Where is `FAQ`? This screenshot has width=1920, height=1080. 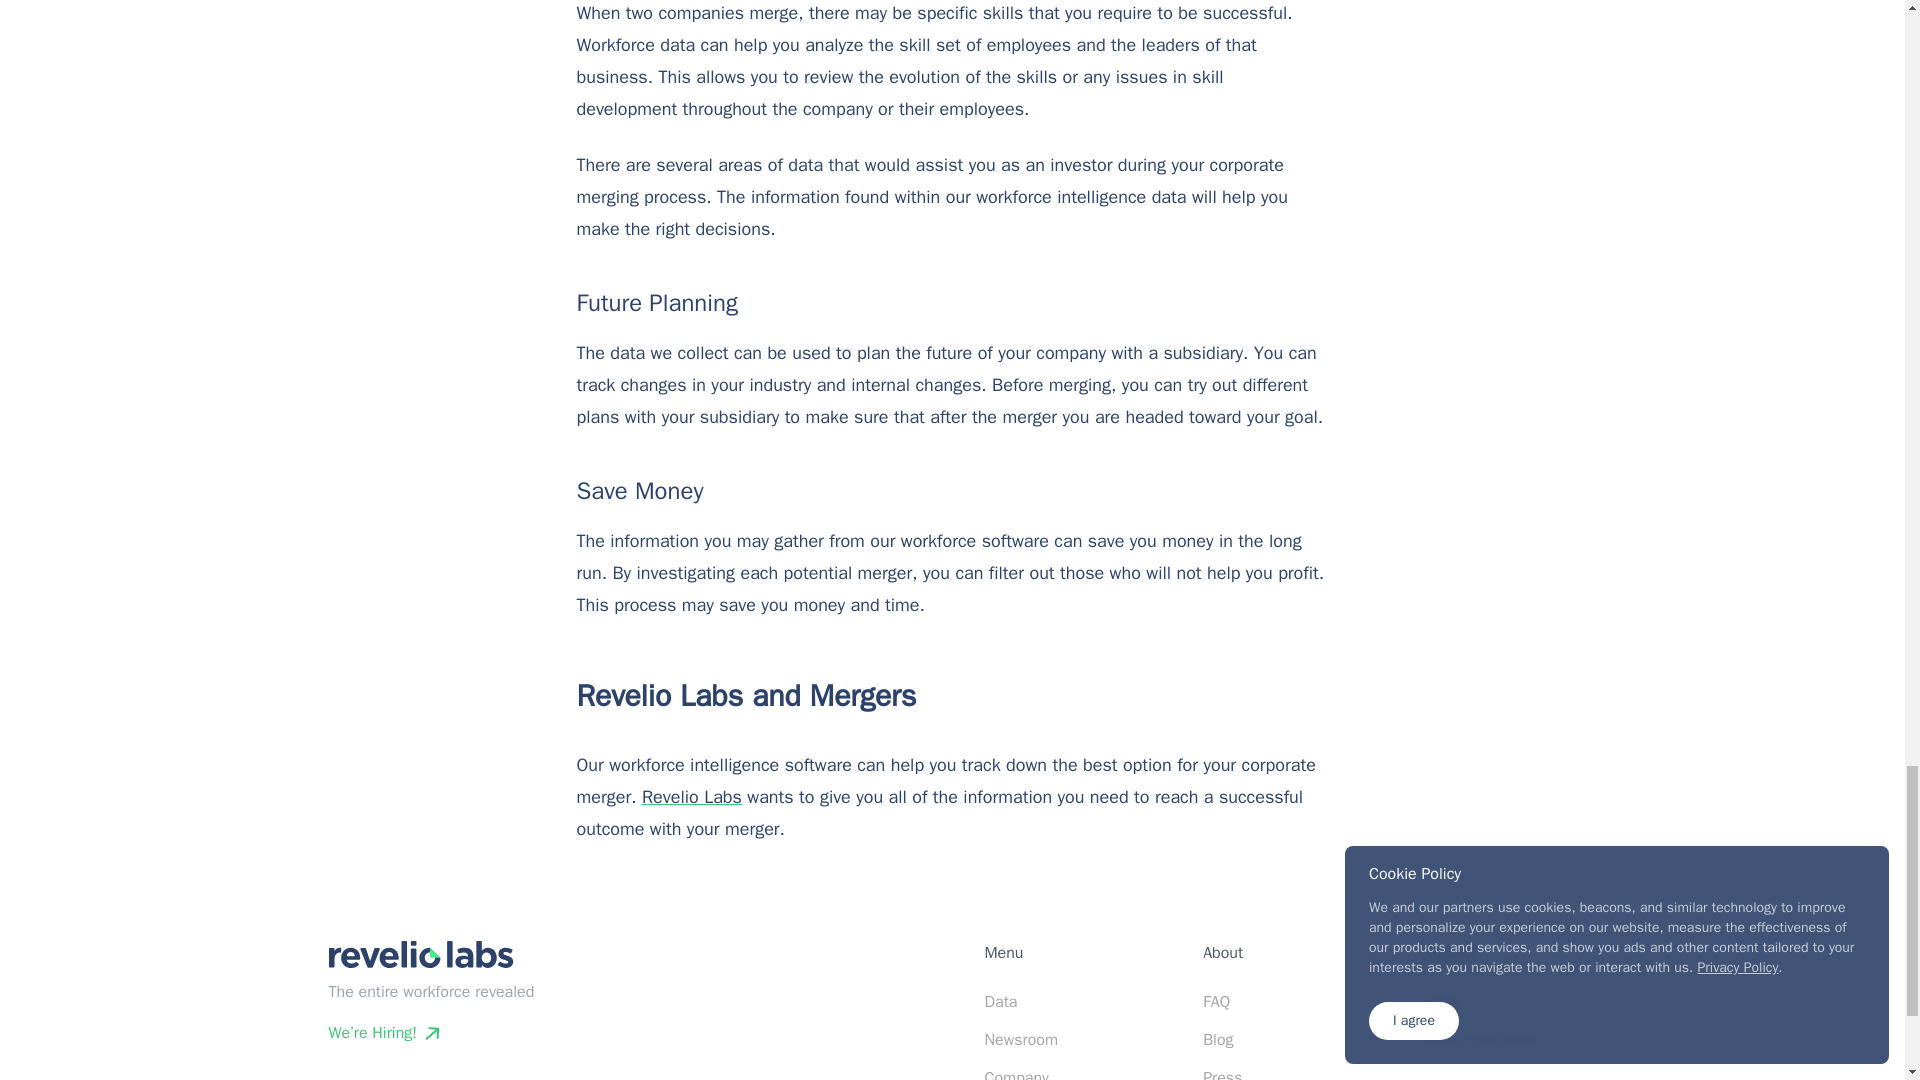 FAQ is located at coordinates (1216, 1002).